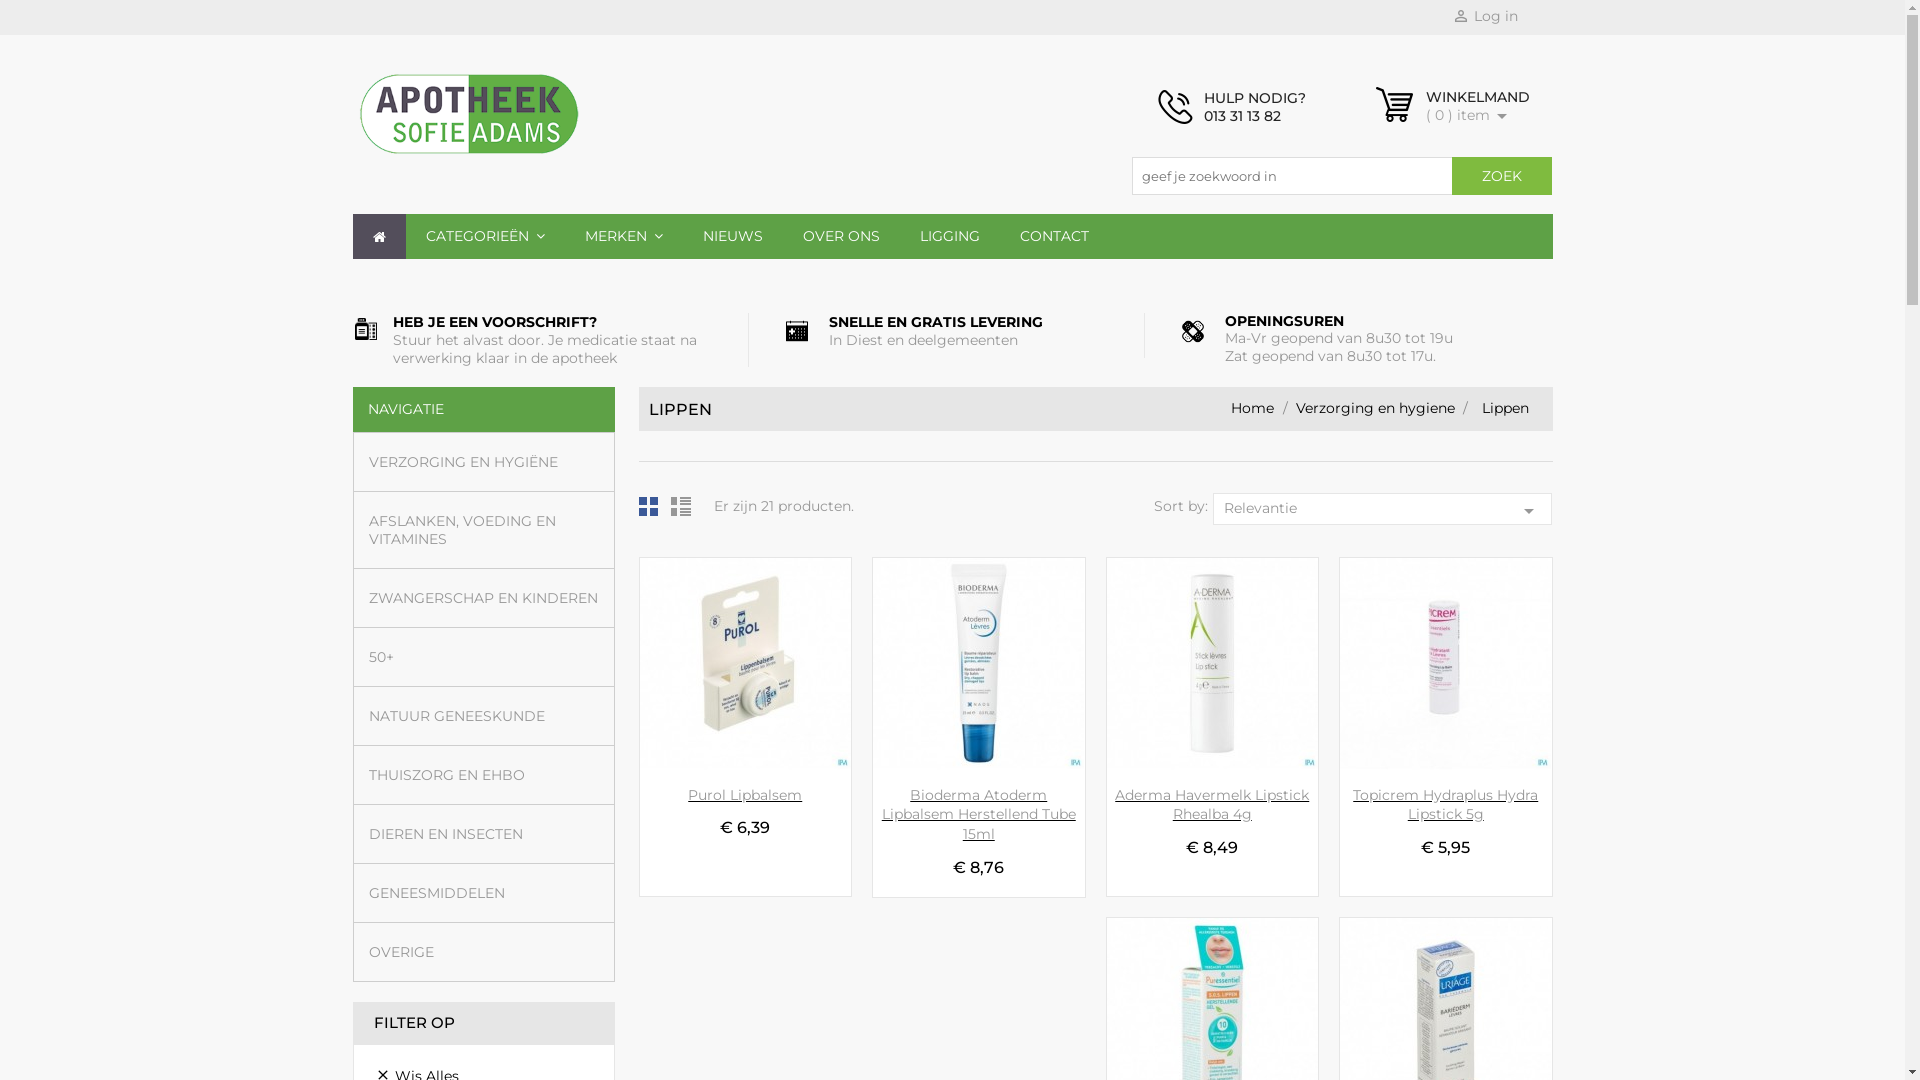 Image resolution: width=1920 pixels, height=1080 pixels. I want to click on ZOEK, so click(1502, 176).